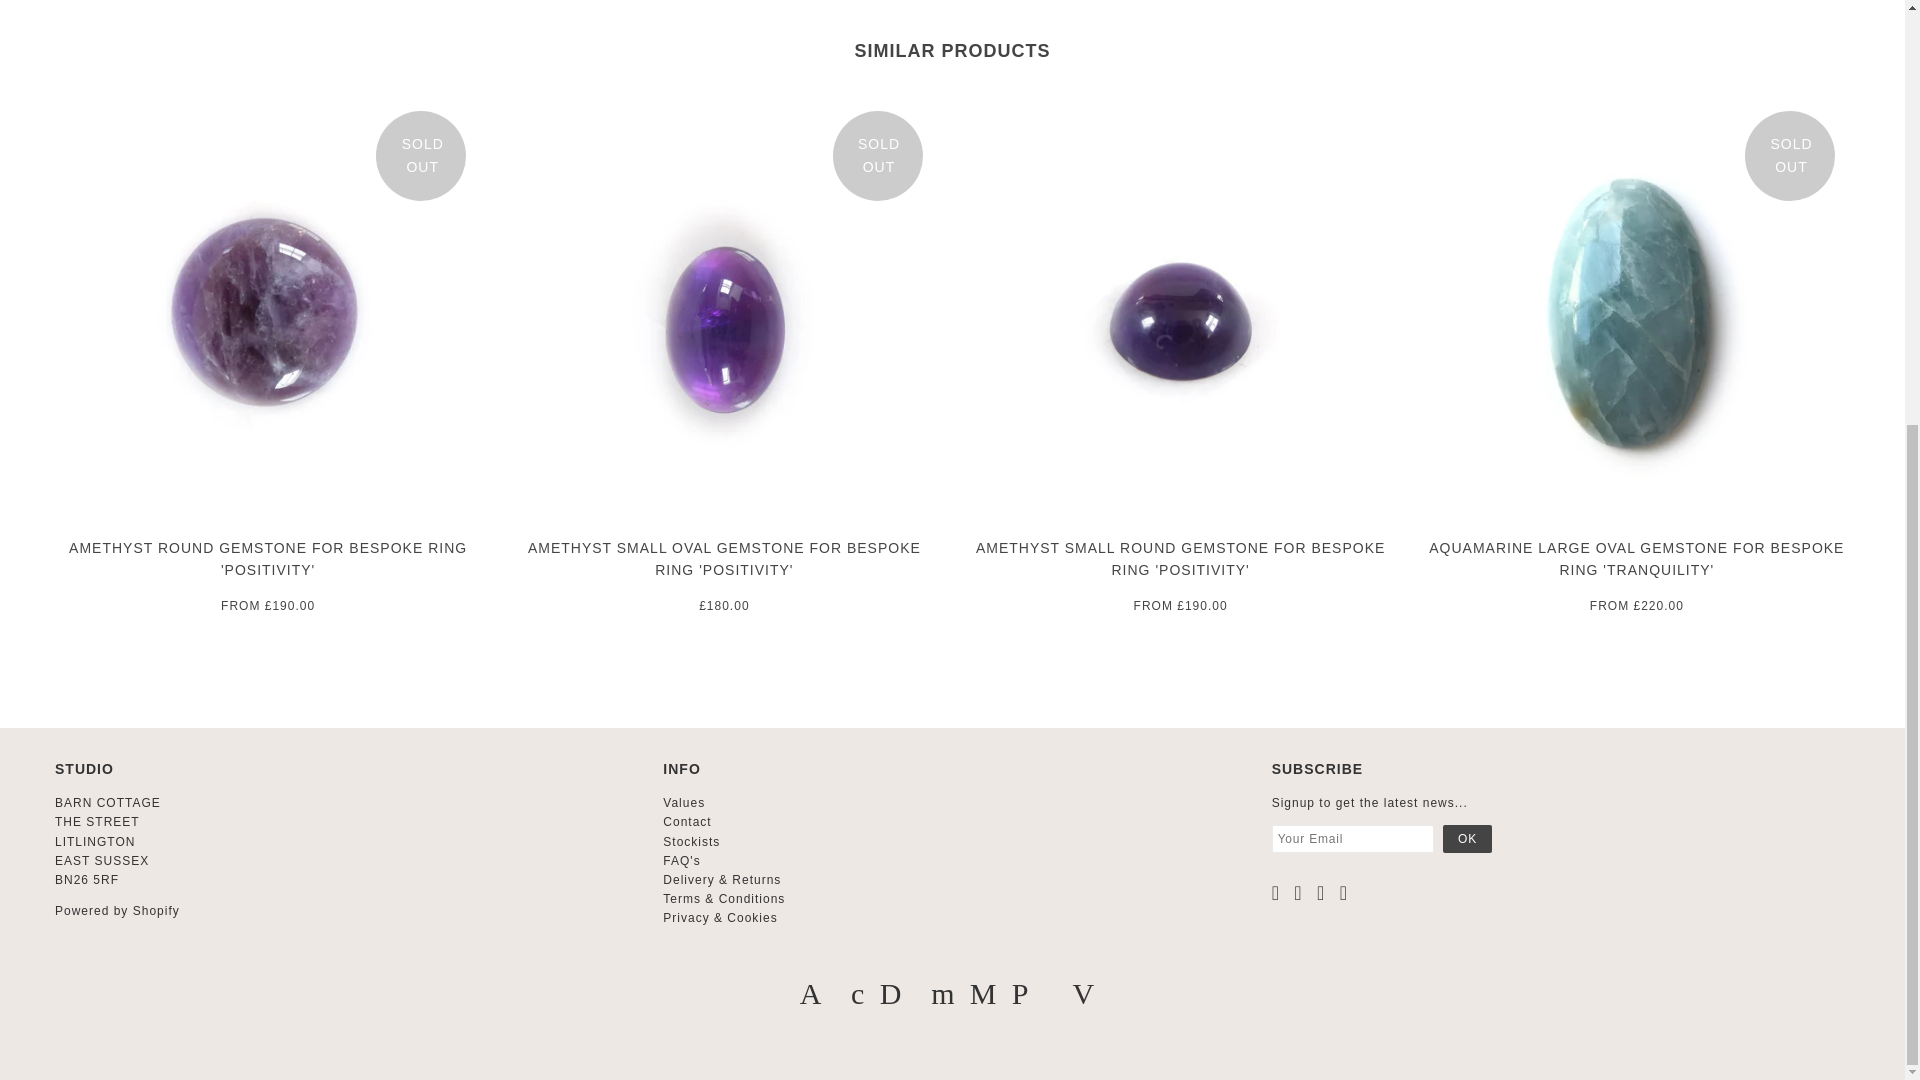 The height and width of the screenshot is (1080, 1920). Describe the element at coordinates (683, 802) in the screenshot. I see `Values` at that location.